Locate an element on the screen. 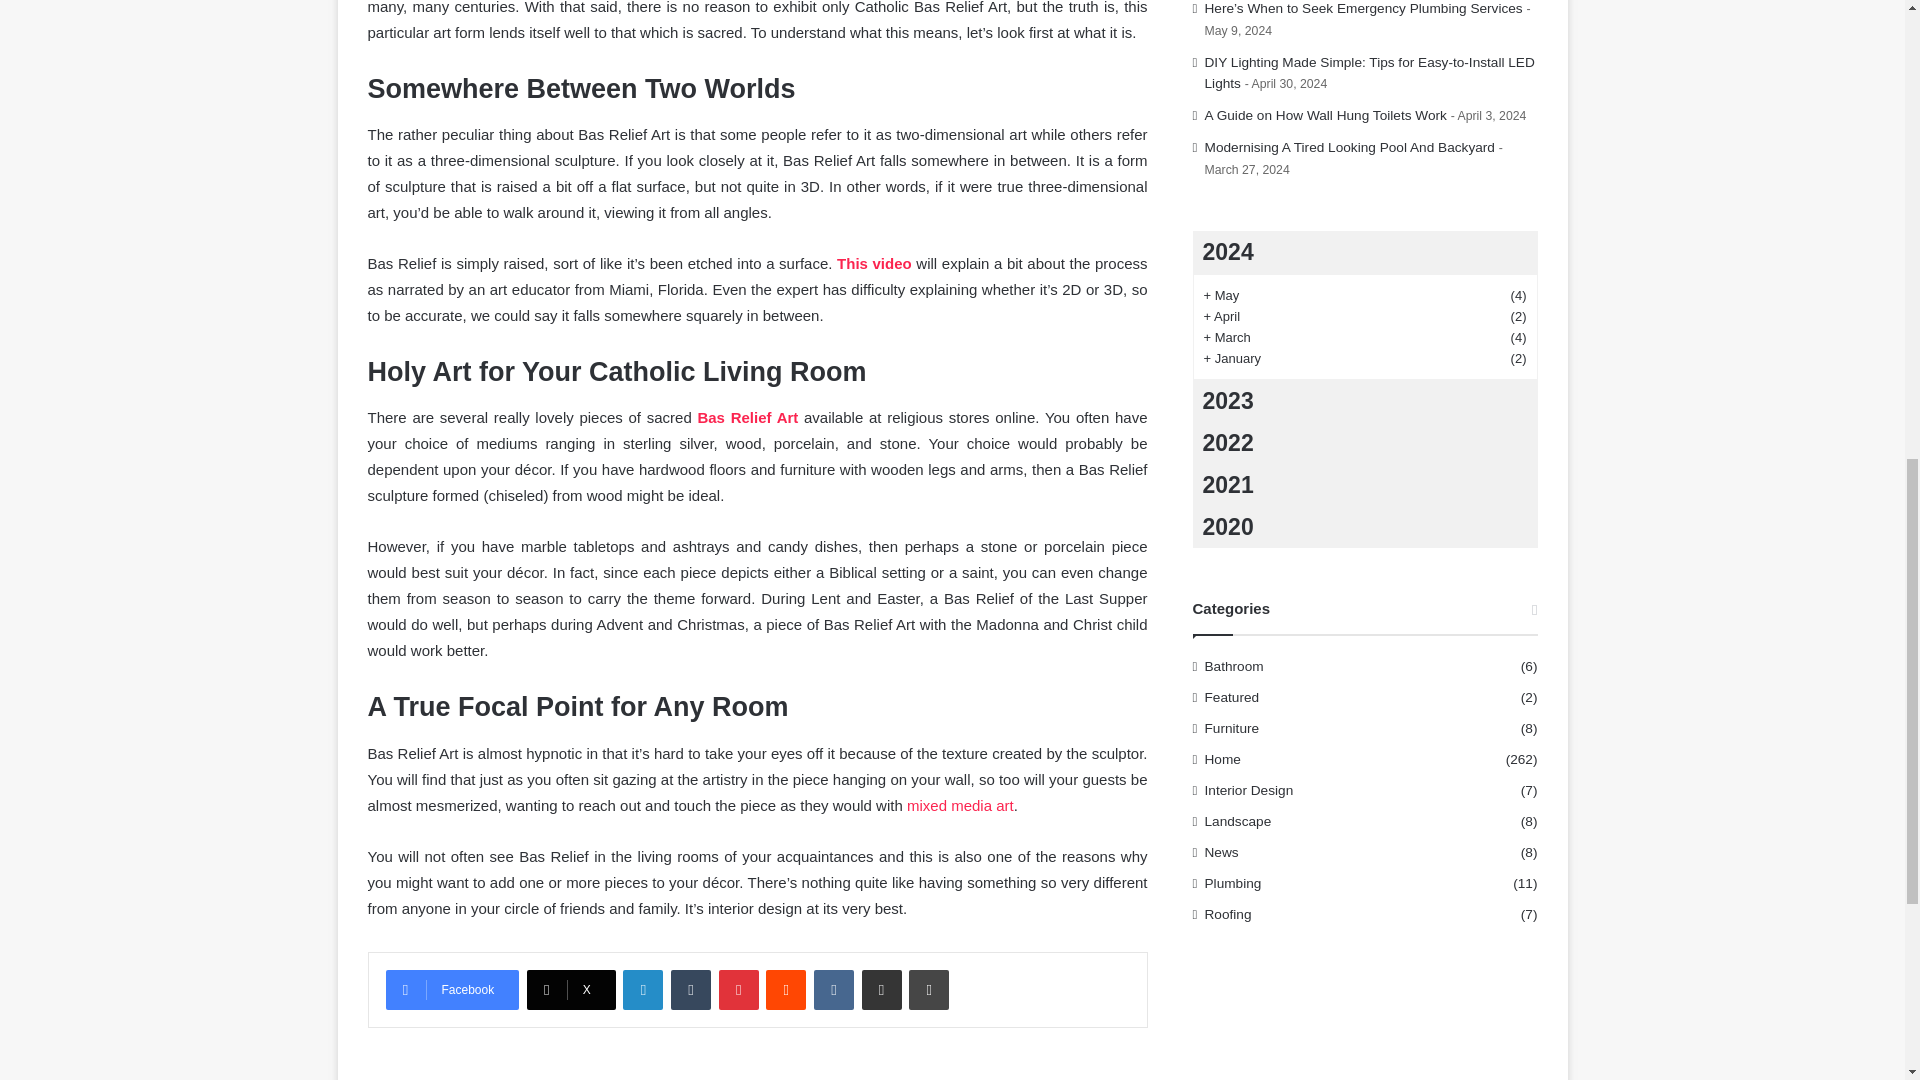 The image size is (1920, 1080). X is located at coordinates (571, 989).